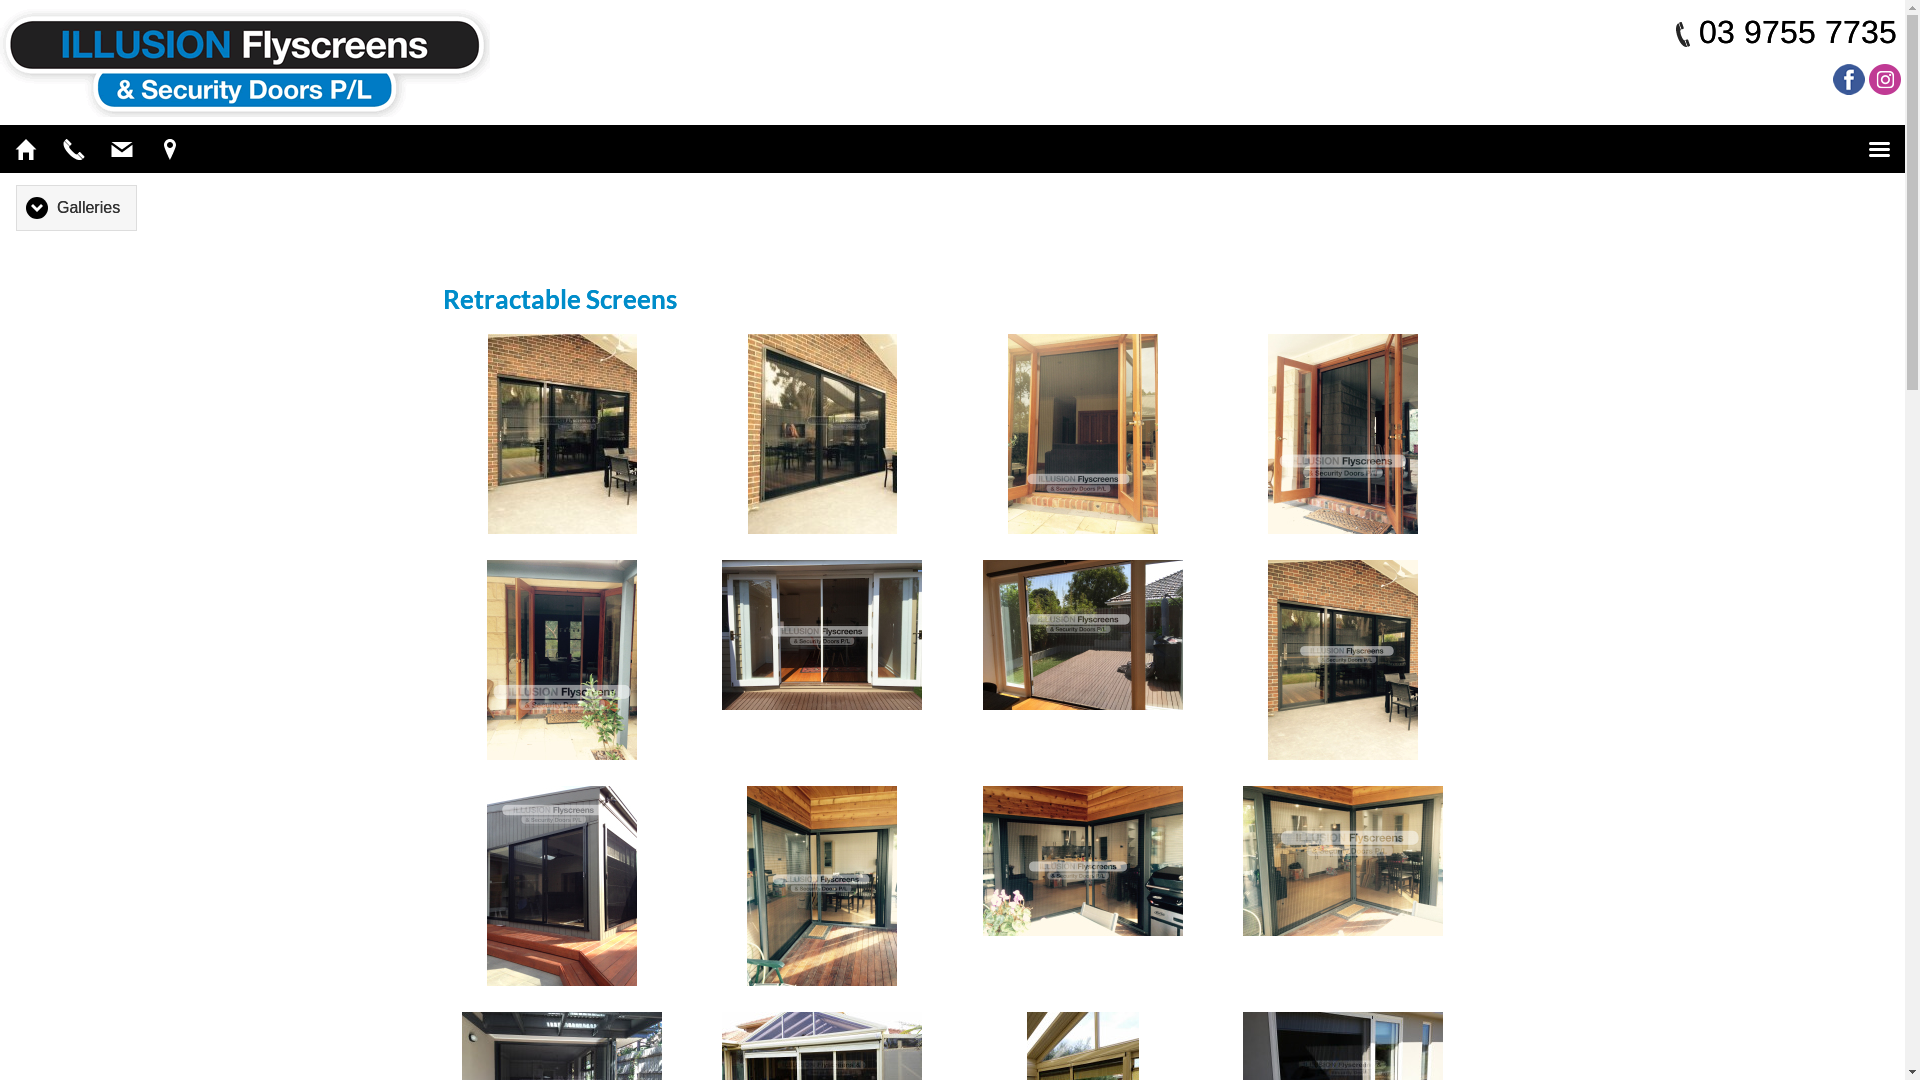 Image resolution: width=1920 pixels, height=1080 pixels. What do you see at coordinates (122, 149) in the screenshot?
I see `EMAIL` at bounding box center [122, 149].